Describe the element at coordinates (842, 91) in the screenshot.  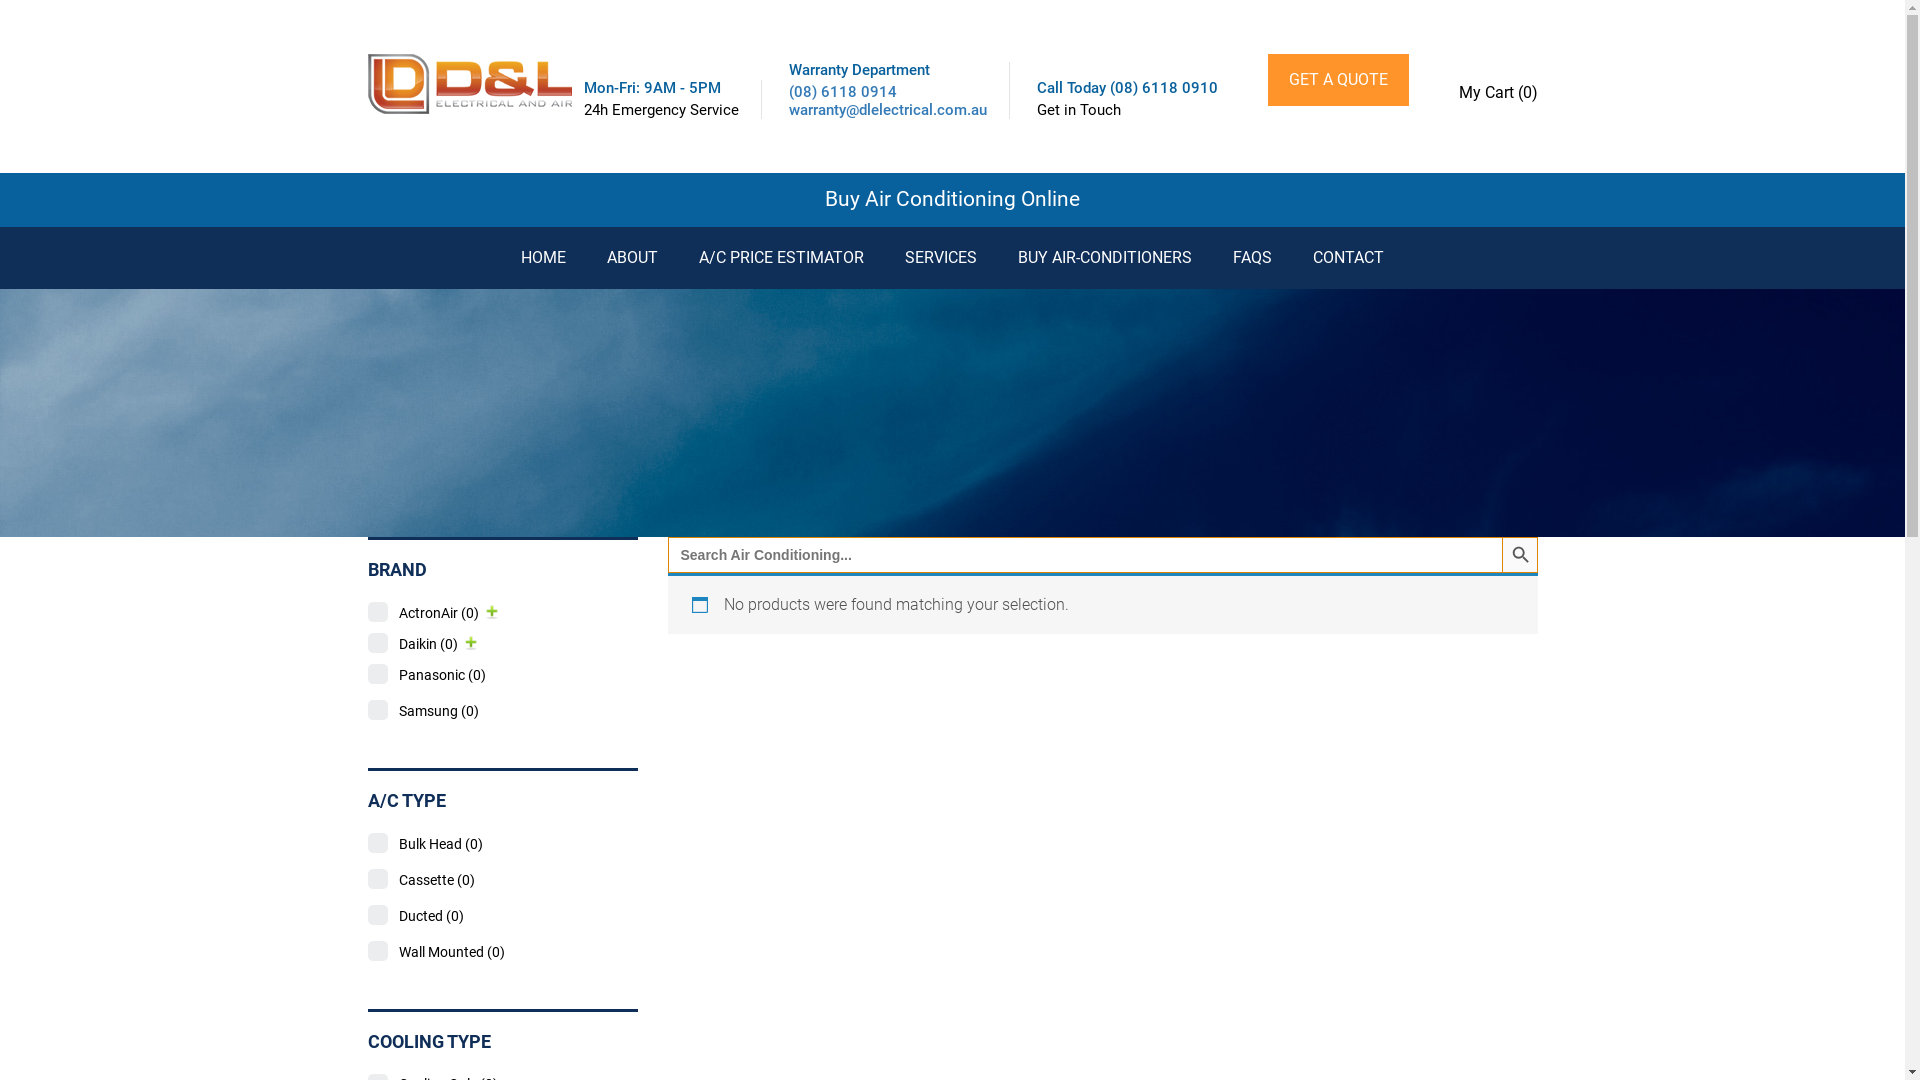
I see `(08) 6118 0914` at that location.